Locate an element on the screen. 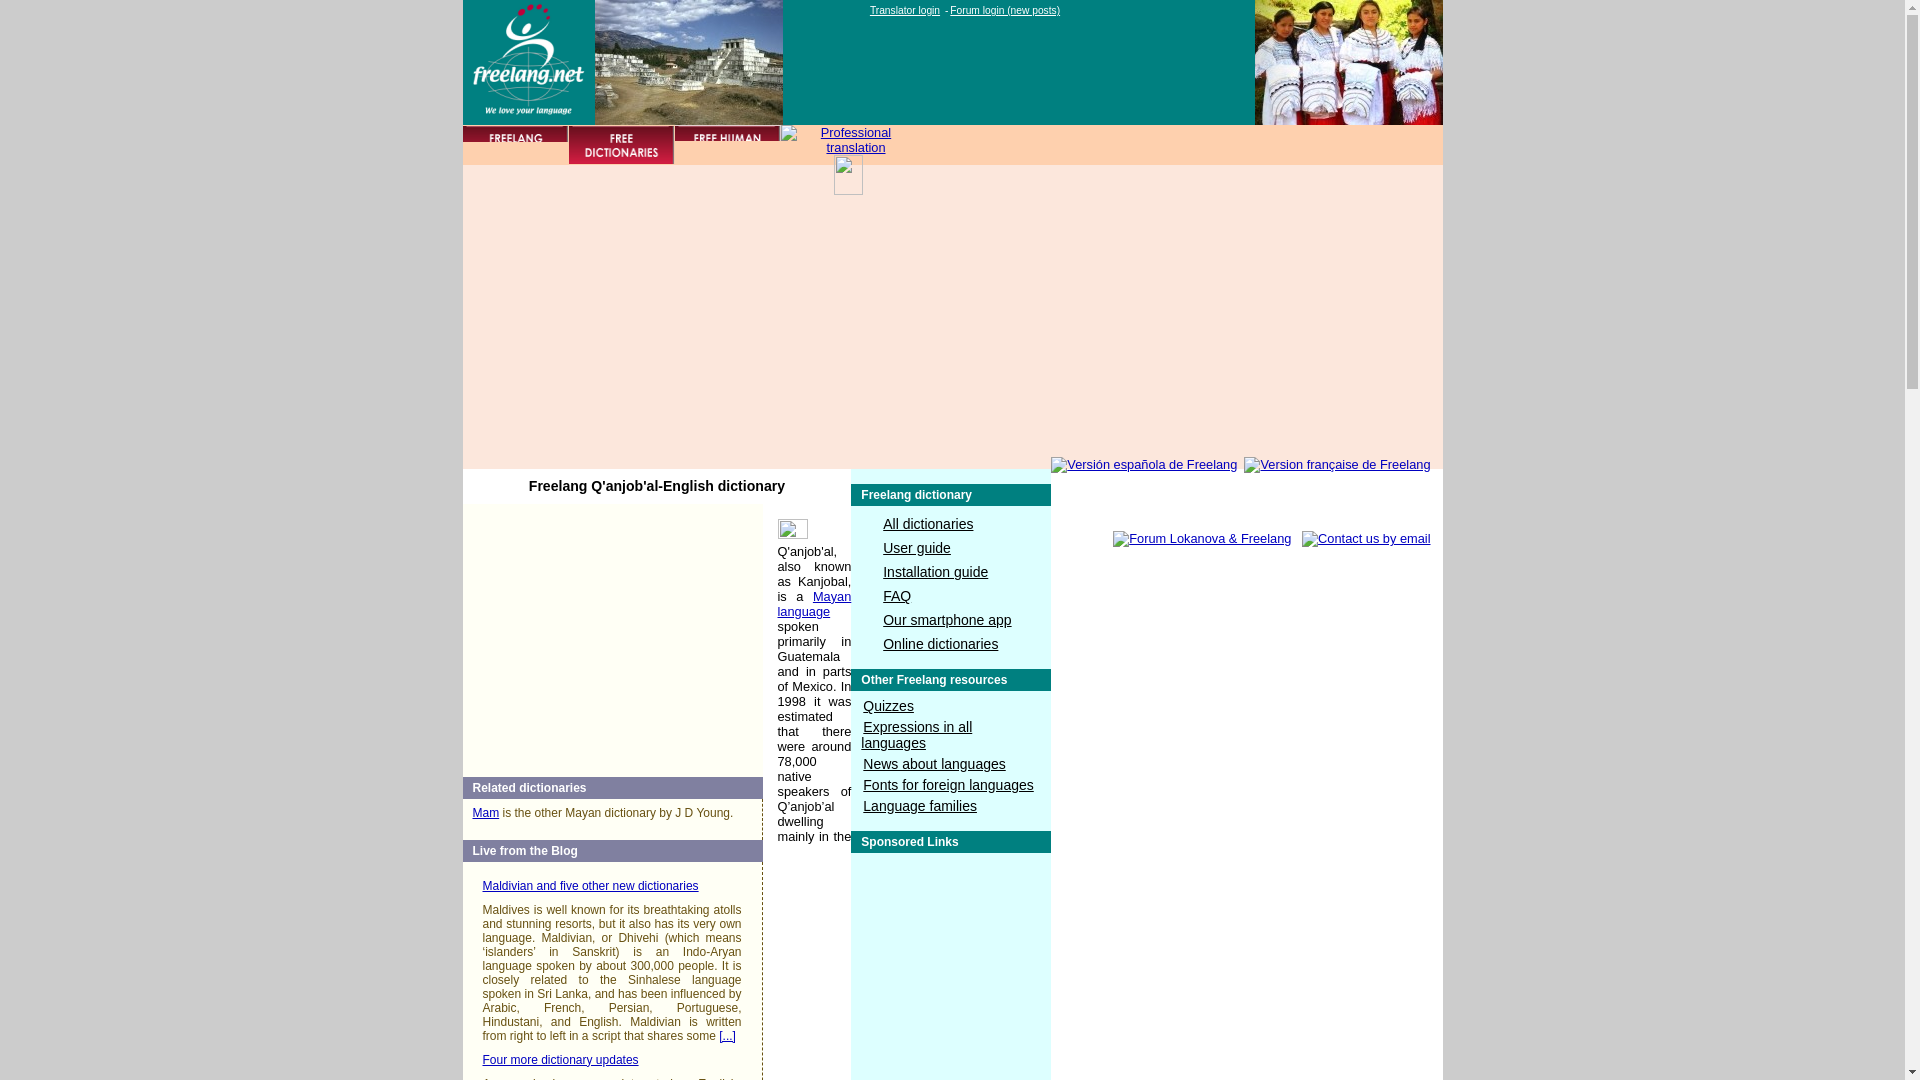 This screenshot has height=1080, width=1920. Free downloadable and online dictionaries is located at coordinates (620, 145).